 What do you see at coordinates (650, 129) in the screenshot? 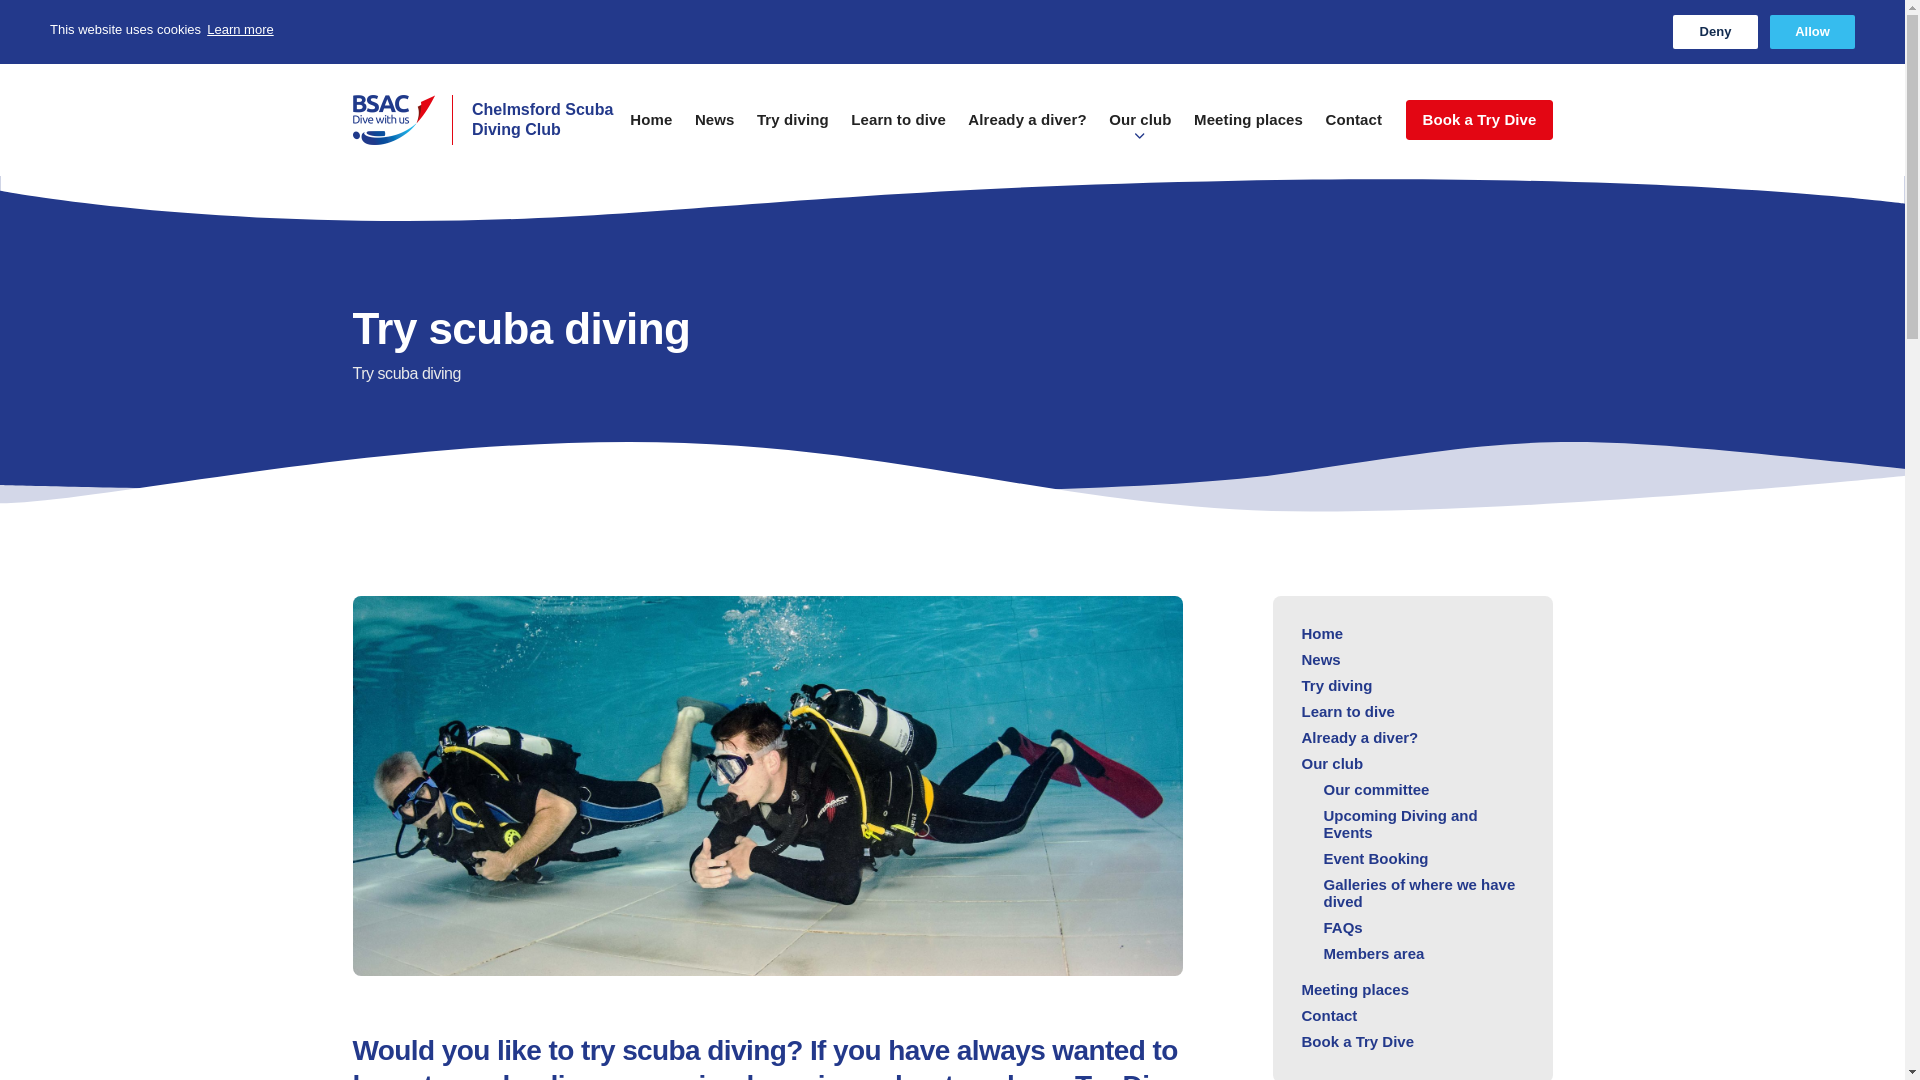
I see `Home` at bounding box center [650, 129].